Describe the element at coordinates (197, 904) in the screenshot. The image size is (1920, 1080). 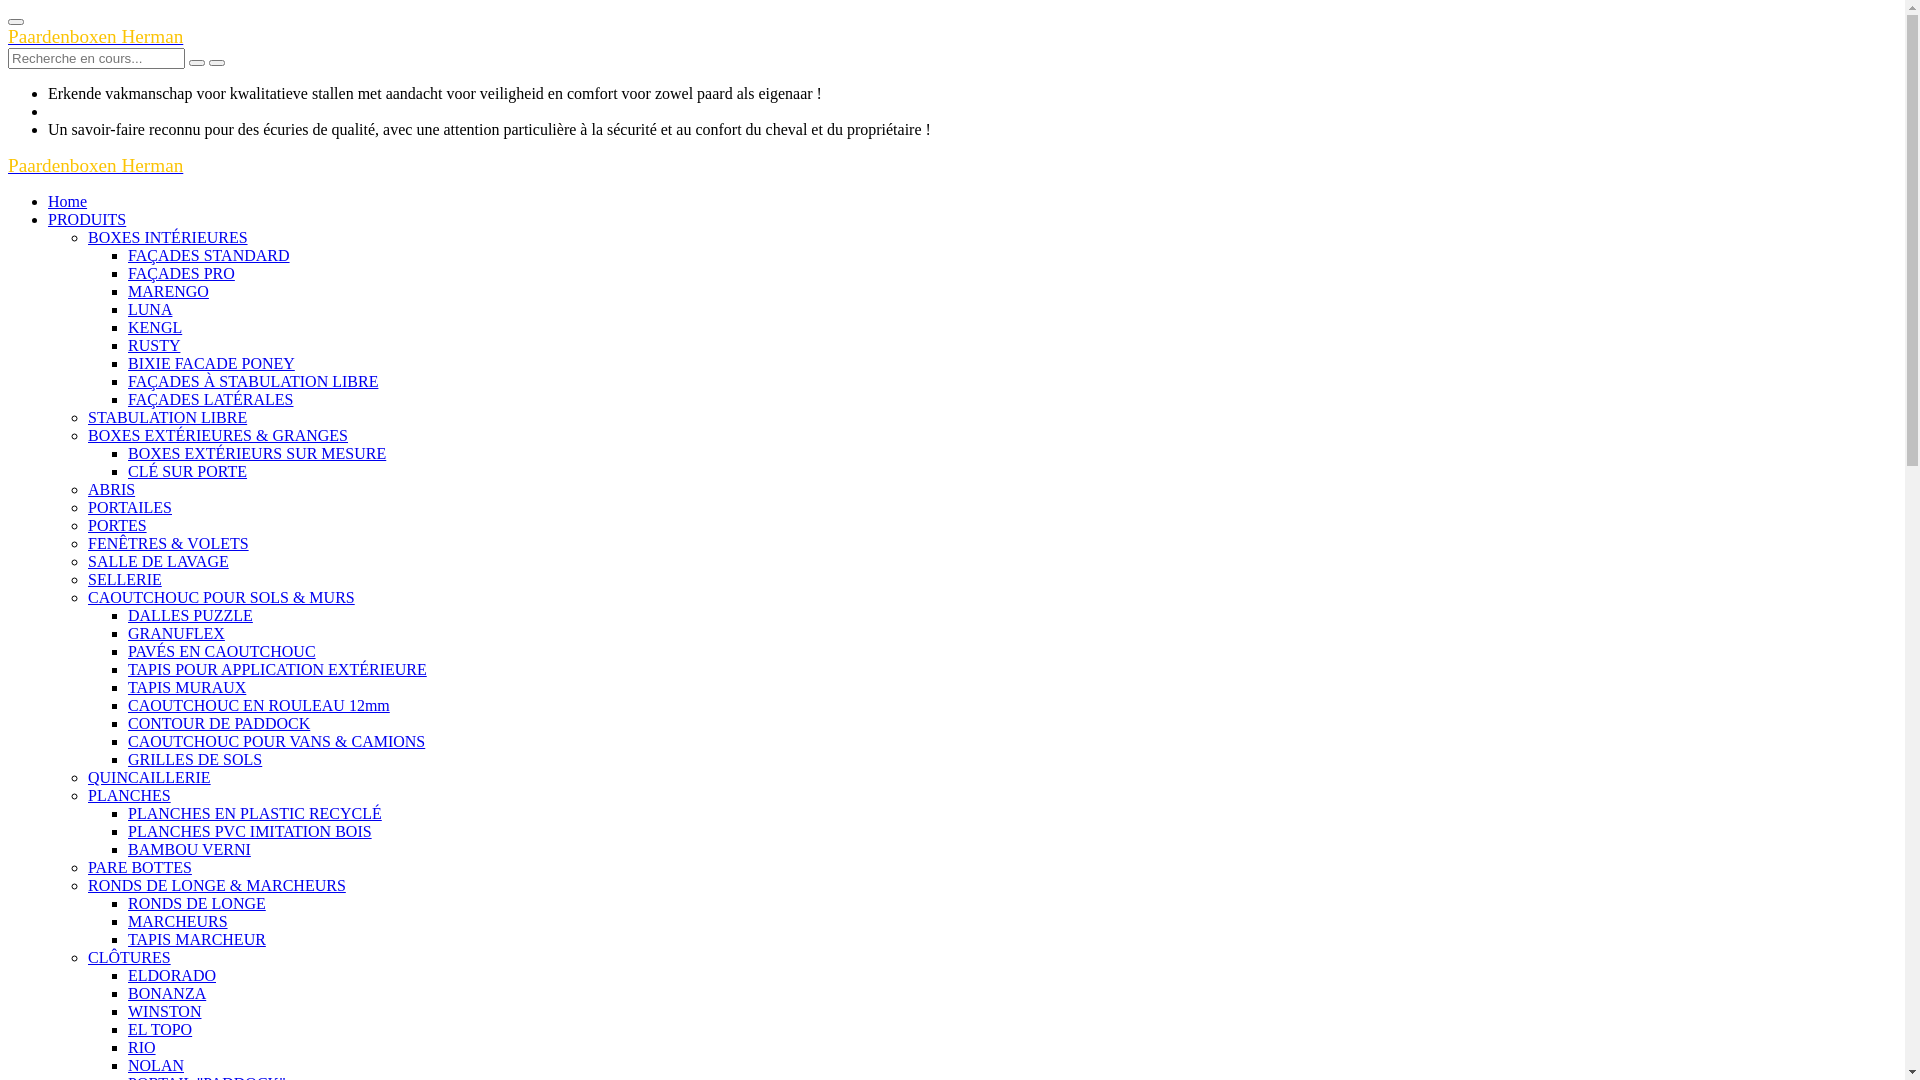
I see `RONDS DE LONGE` at that location.